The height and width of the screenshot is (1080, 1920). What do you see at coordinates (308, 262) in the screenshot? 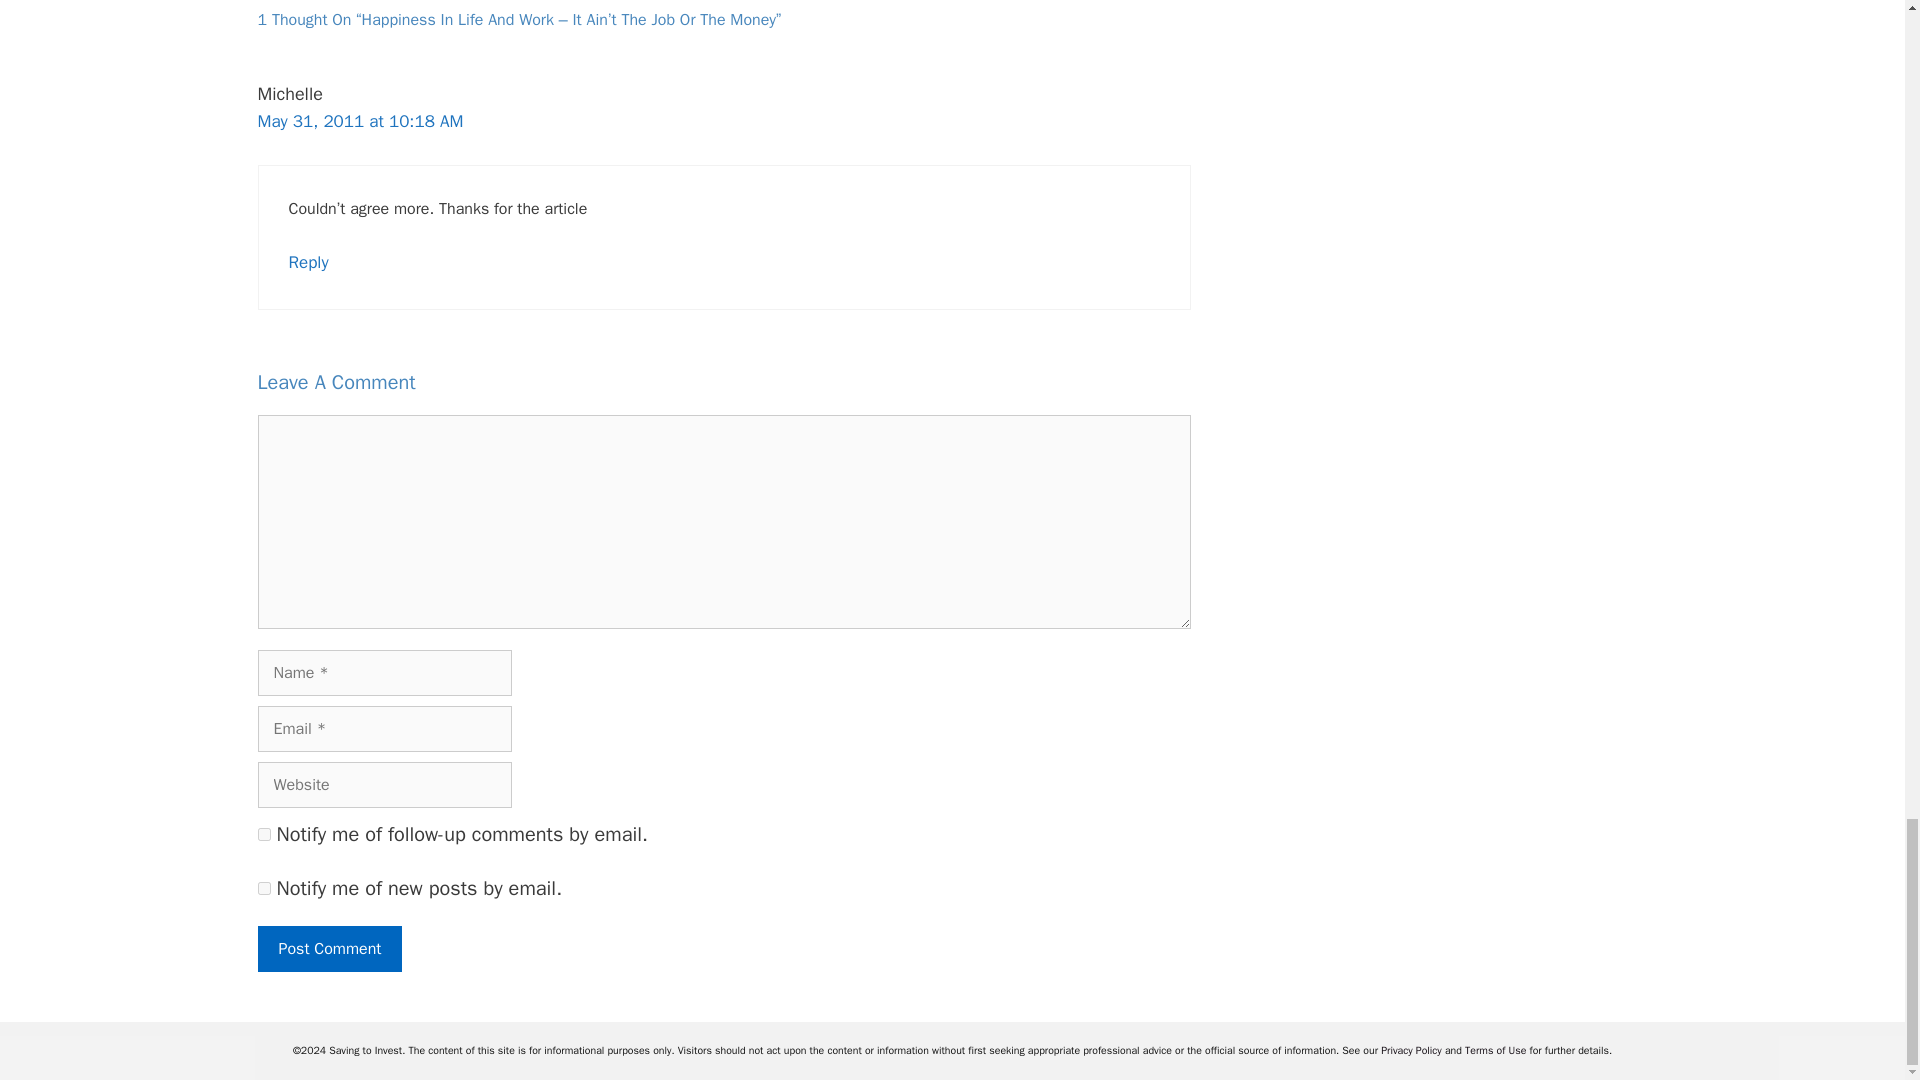
I see `Reply` at bounding box center [308, 262].